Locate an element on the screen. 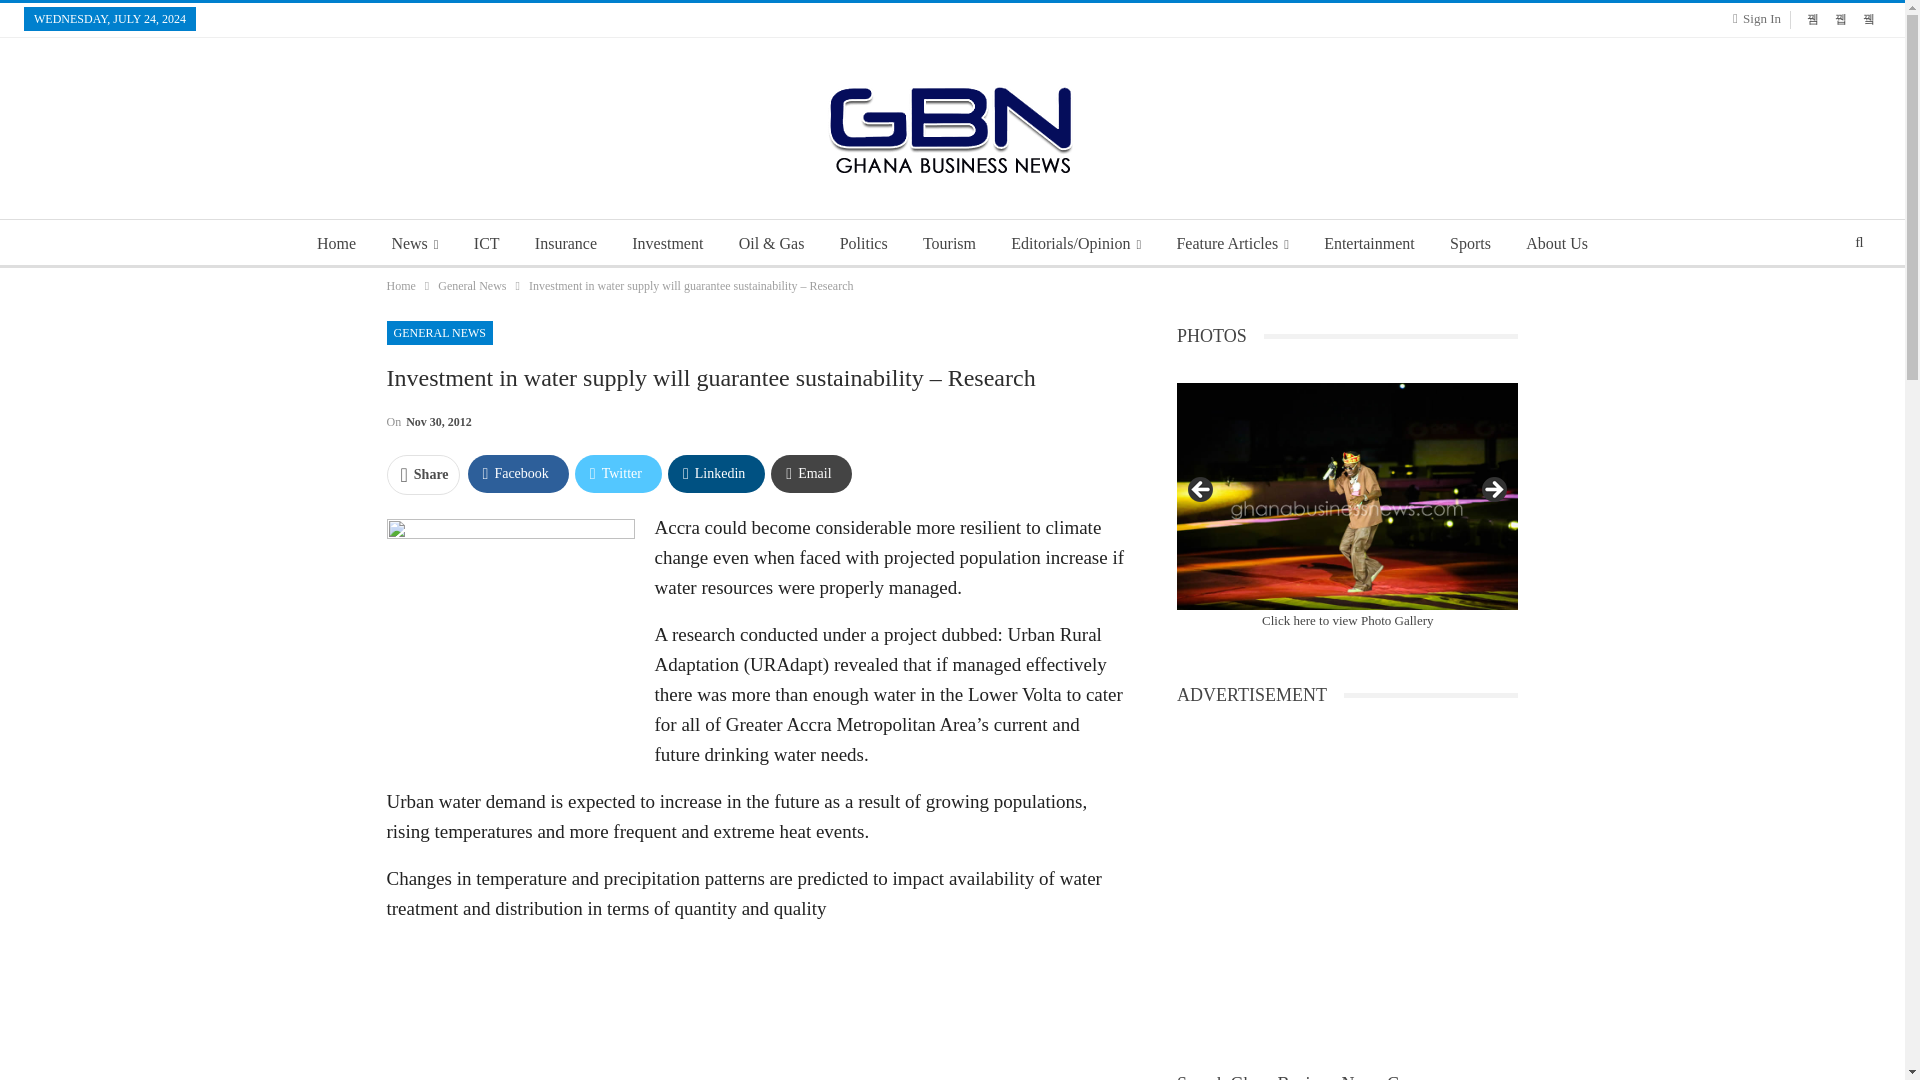  Feature Articles is located at coordinates (1232, 244).